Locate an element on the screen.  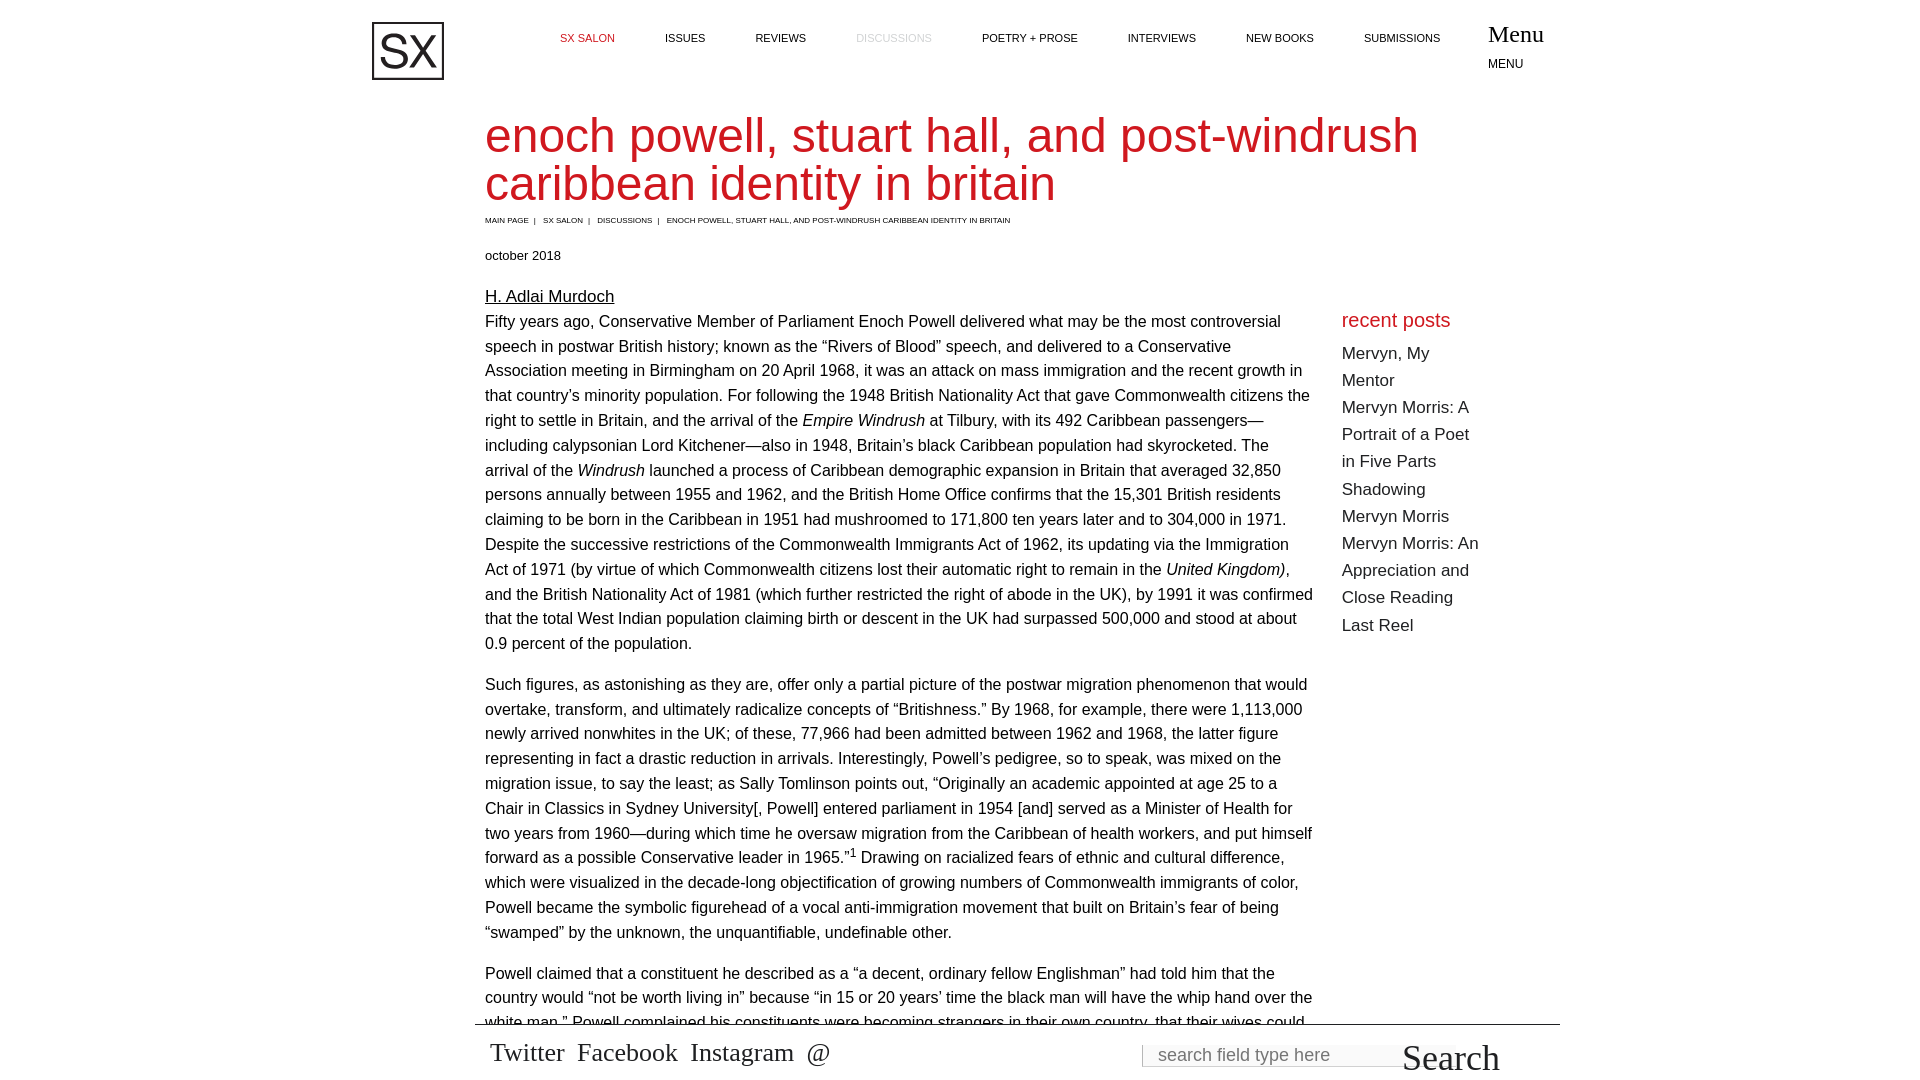
Instagram is located at coordinates (742, 1052).